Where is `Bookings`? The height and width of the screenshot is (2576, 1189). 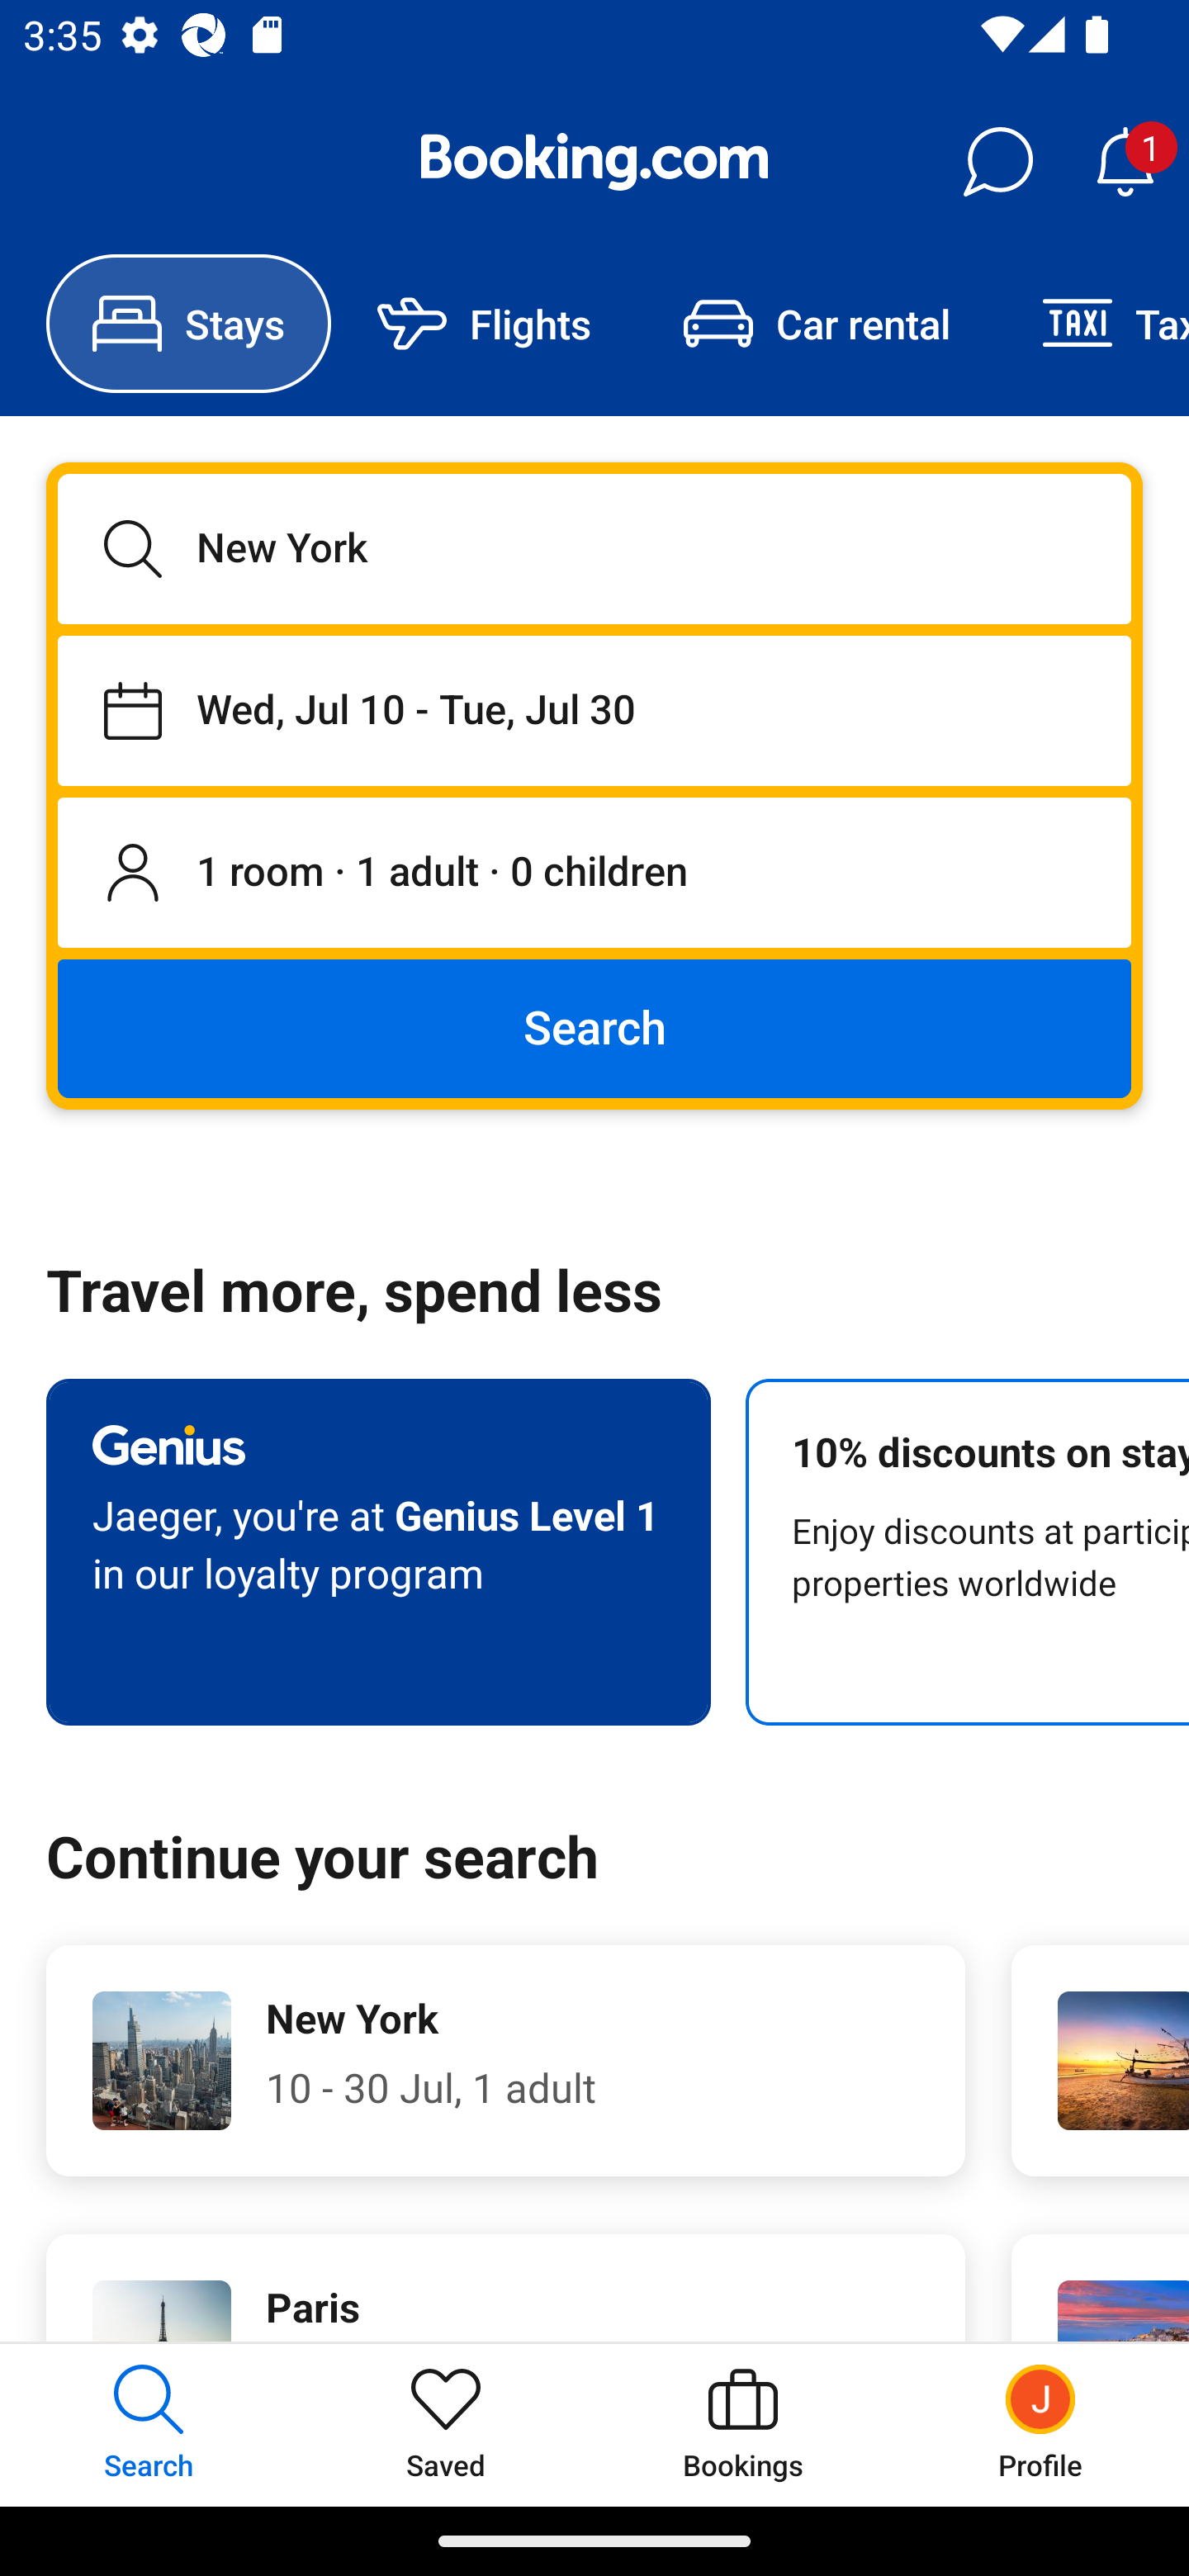 Bookings is located at coordinates (743, 2424).